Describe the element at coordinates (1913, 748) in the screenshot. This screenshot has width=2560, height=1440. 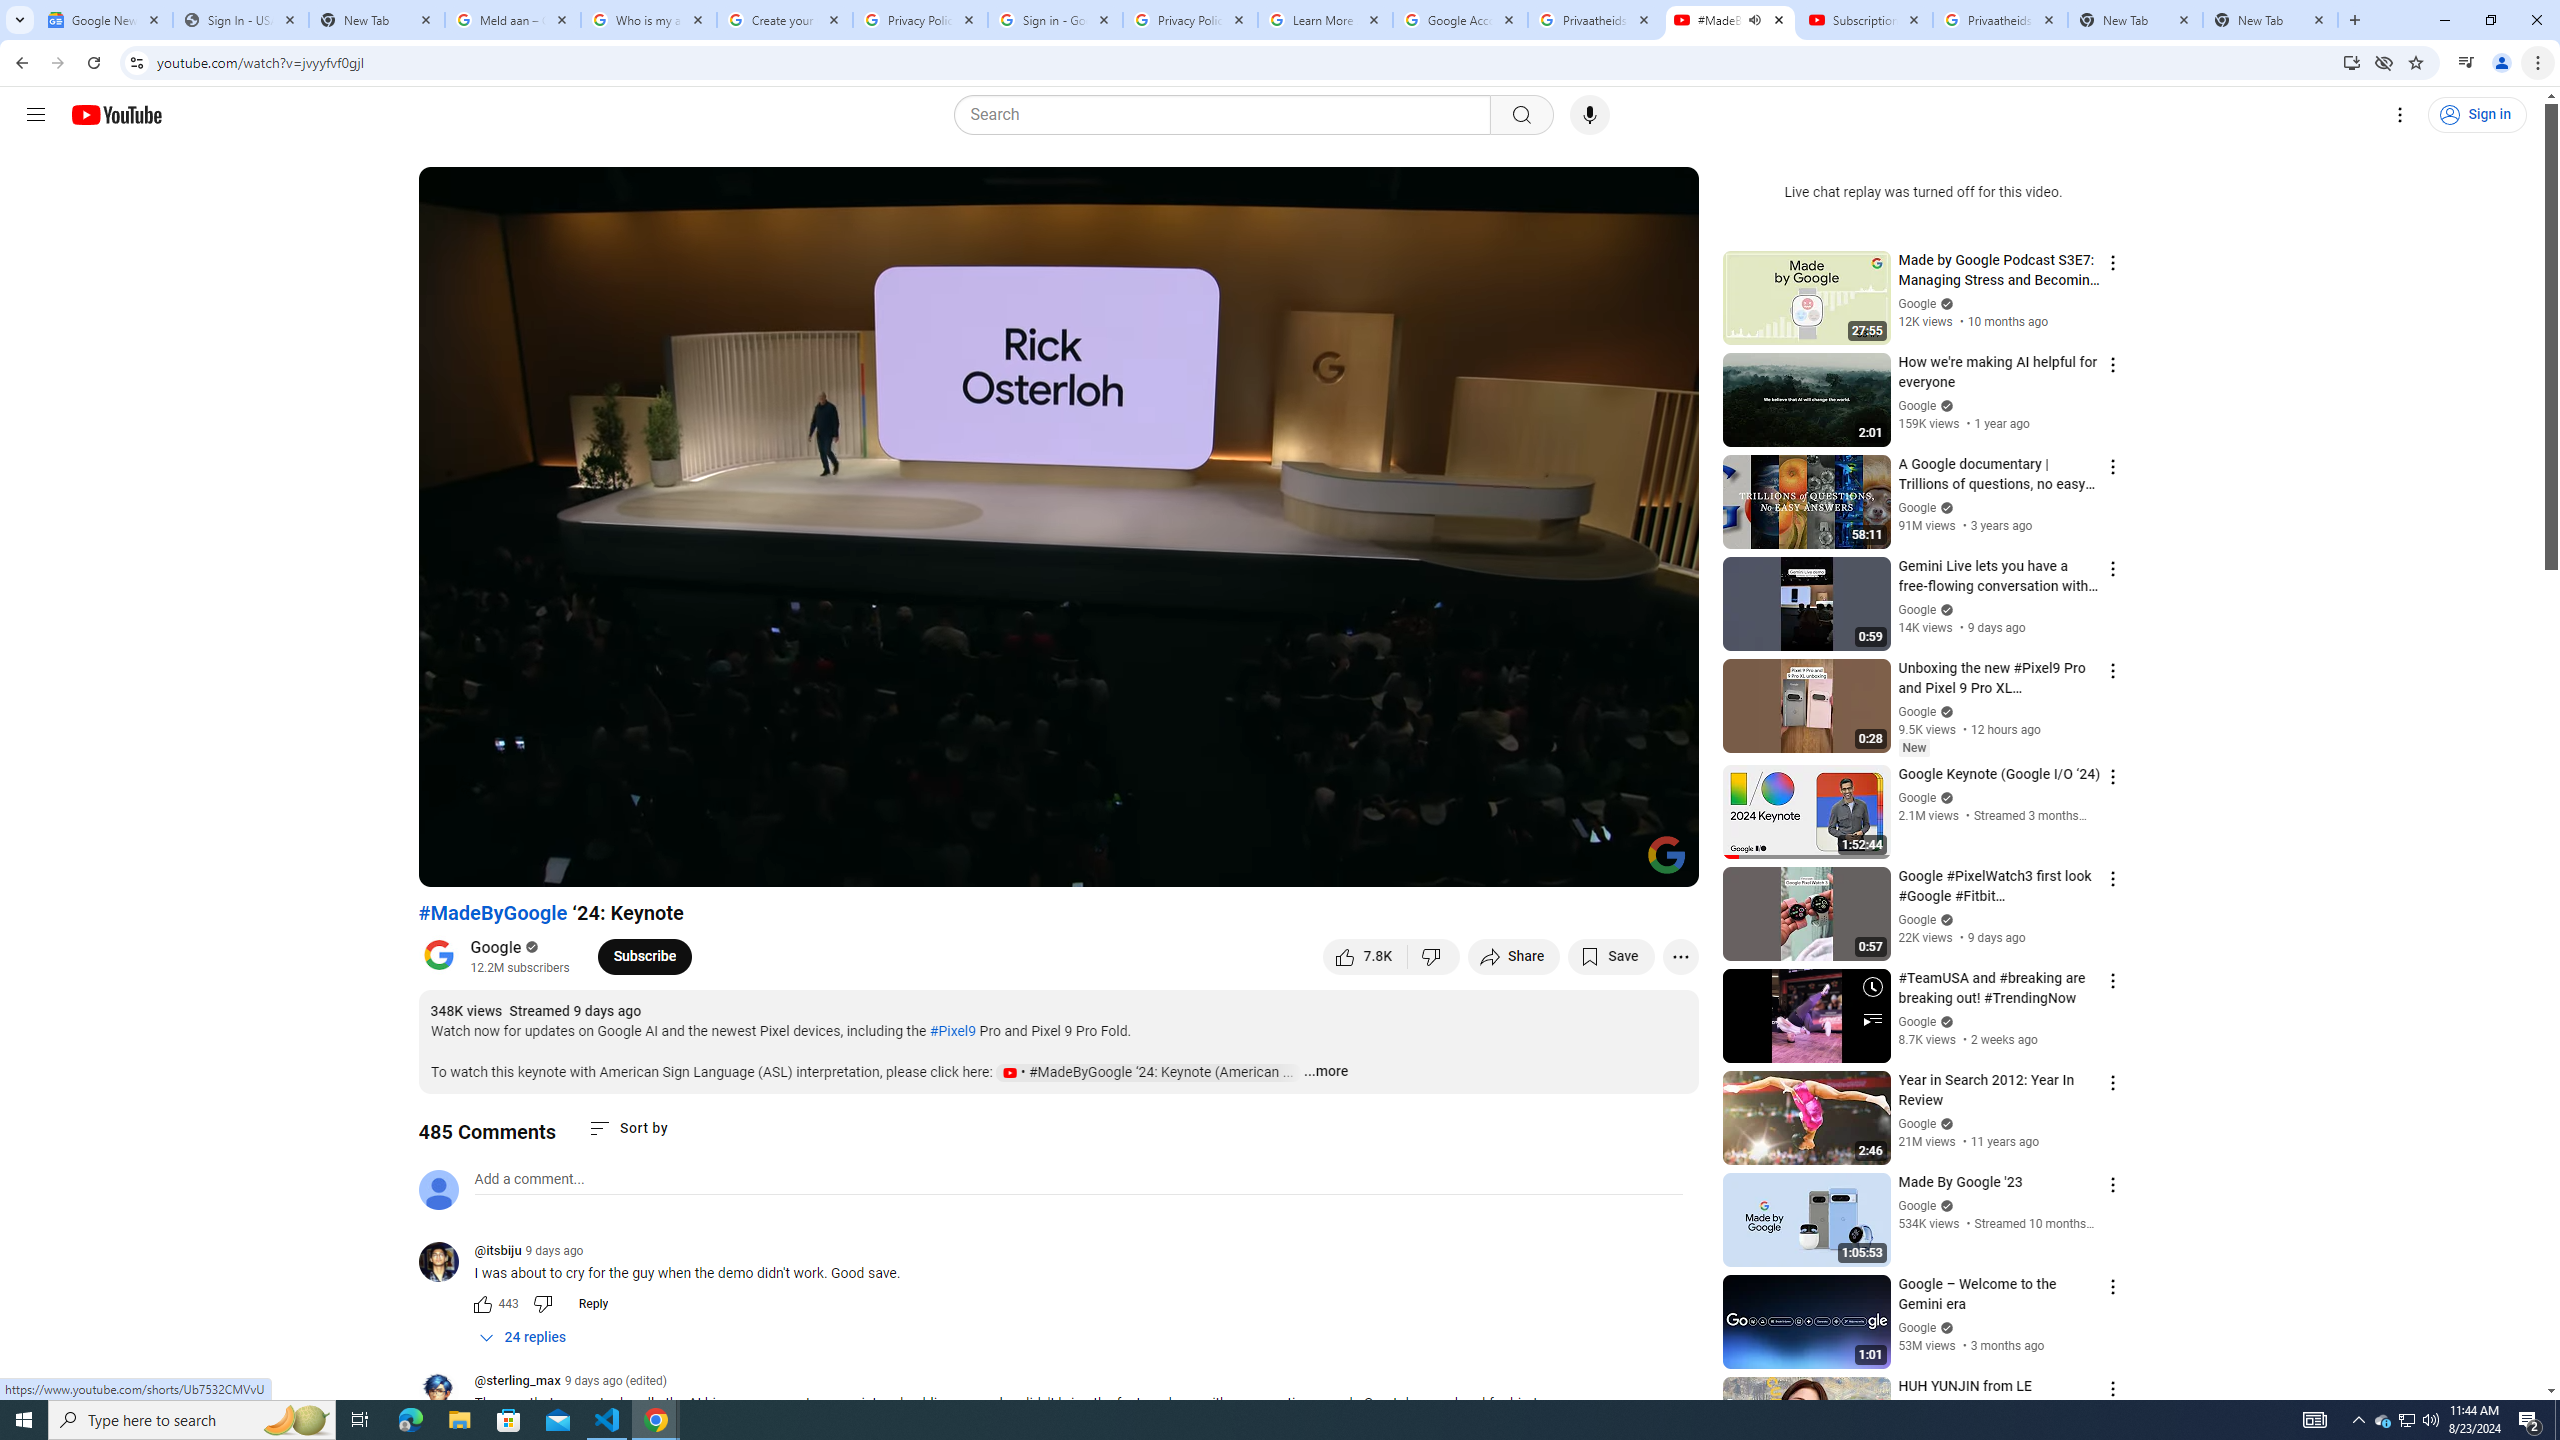
I see `New` at that location.